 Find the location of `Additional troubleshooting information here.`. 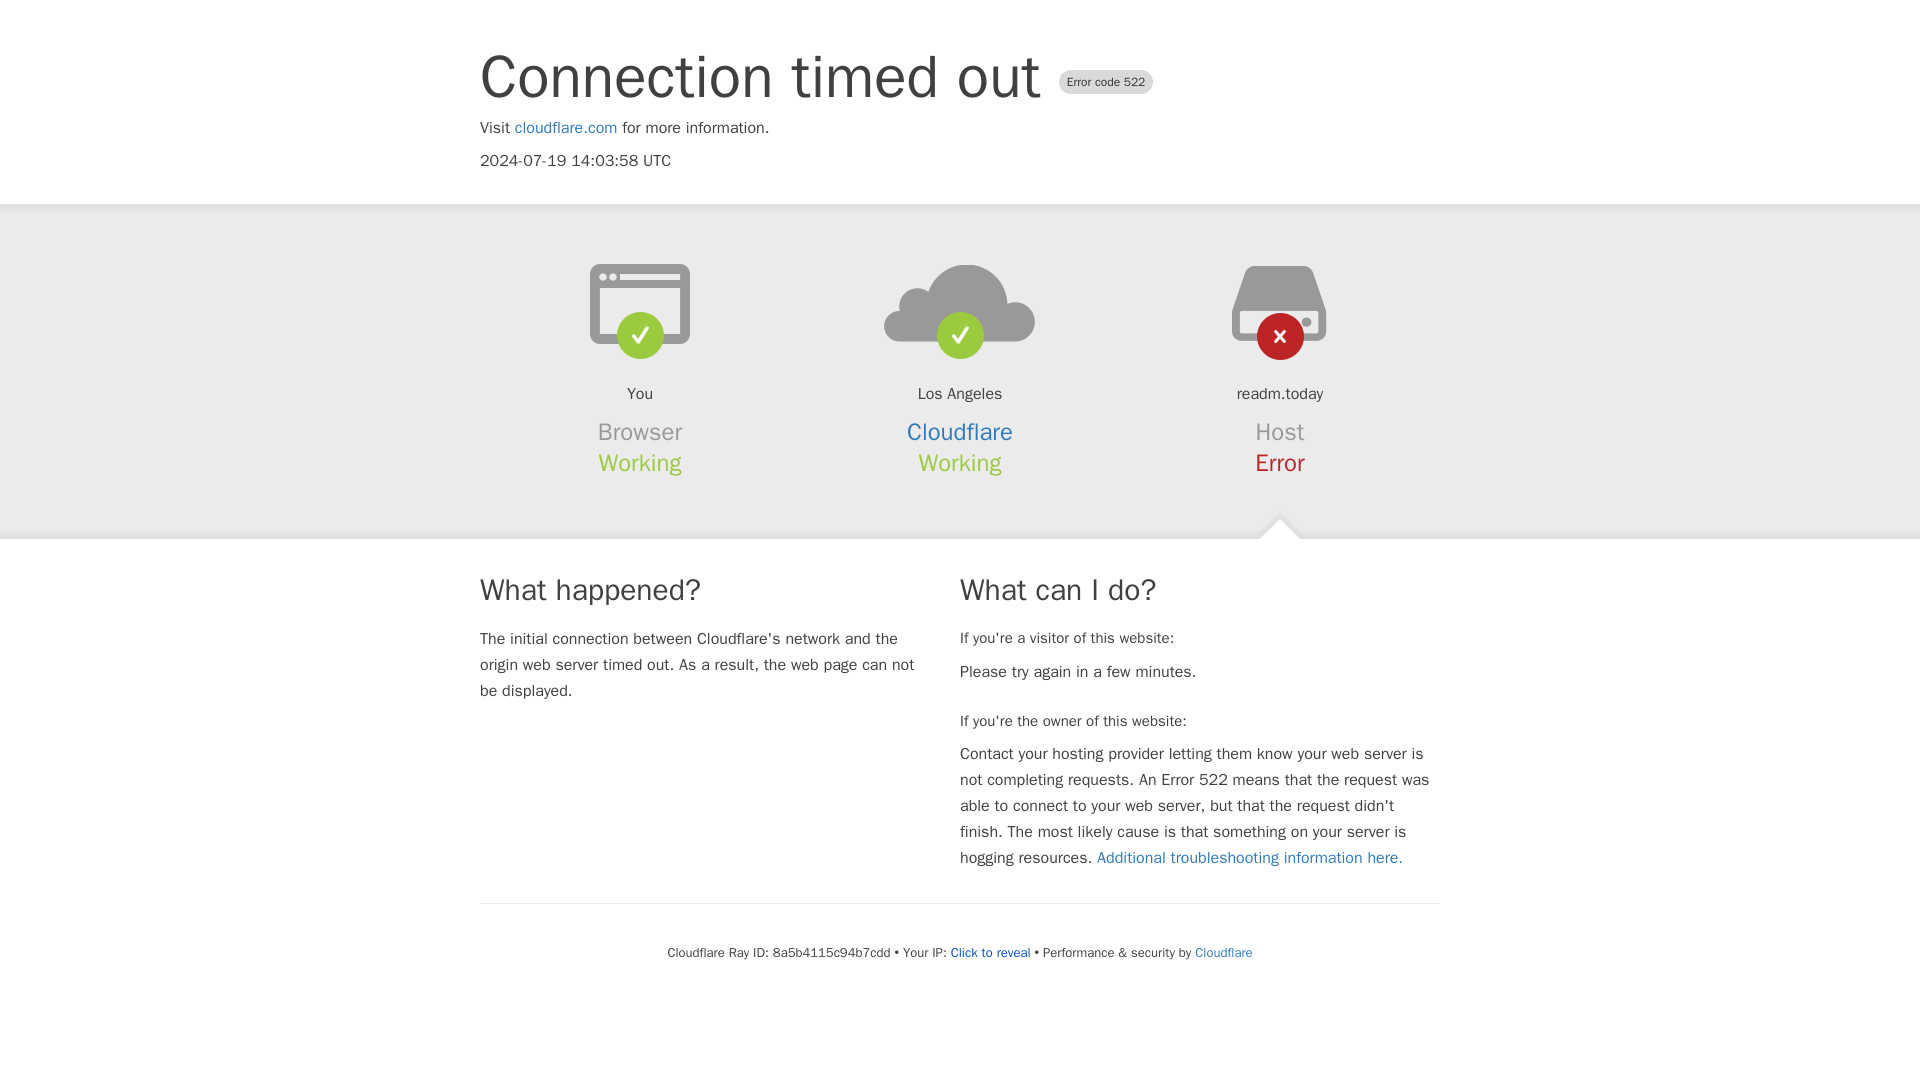

Additional troubleshooting information here. is located at coordinates (1250, 858).